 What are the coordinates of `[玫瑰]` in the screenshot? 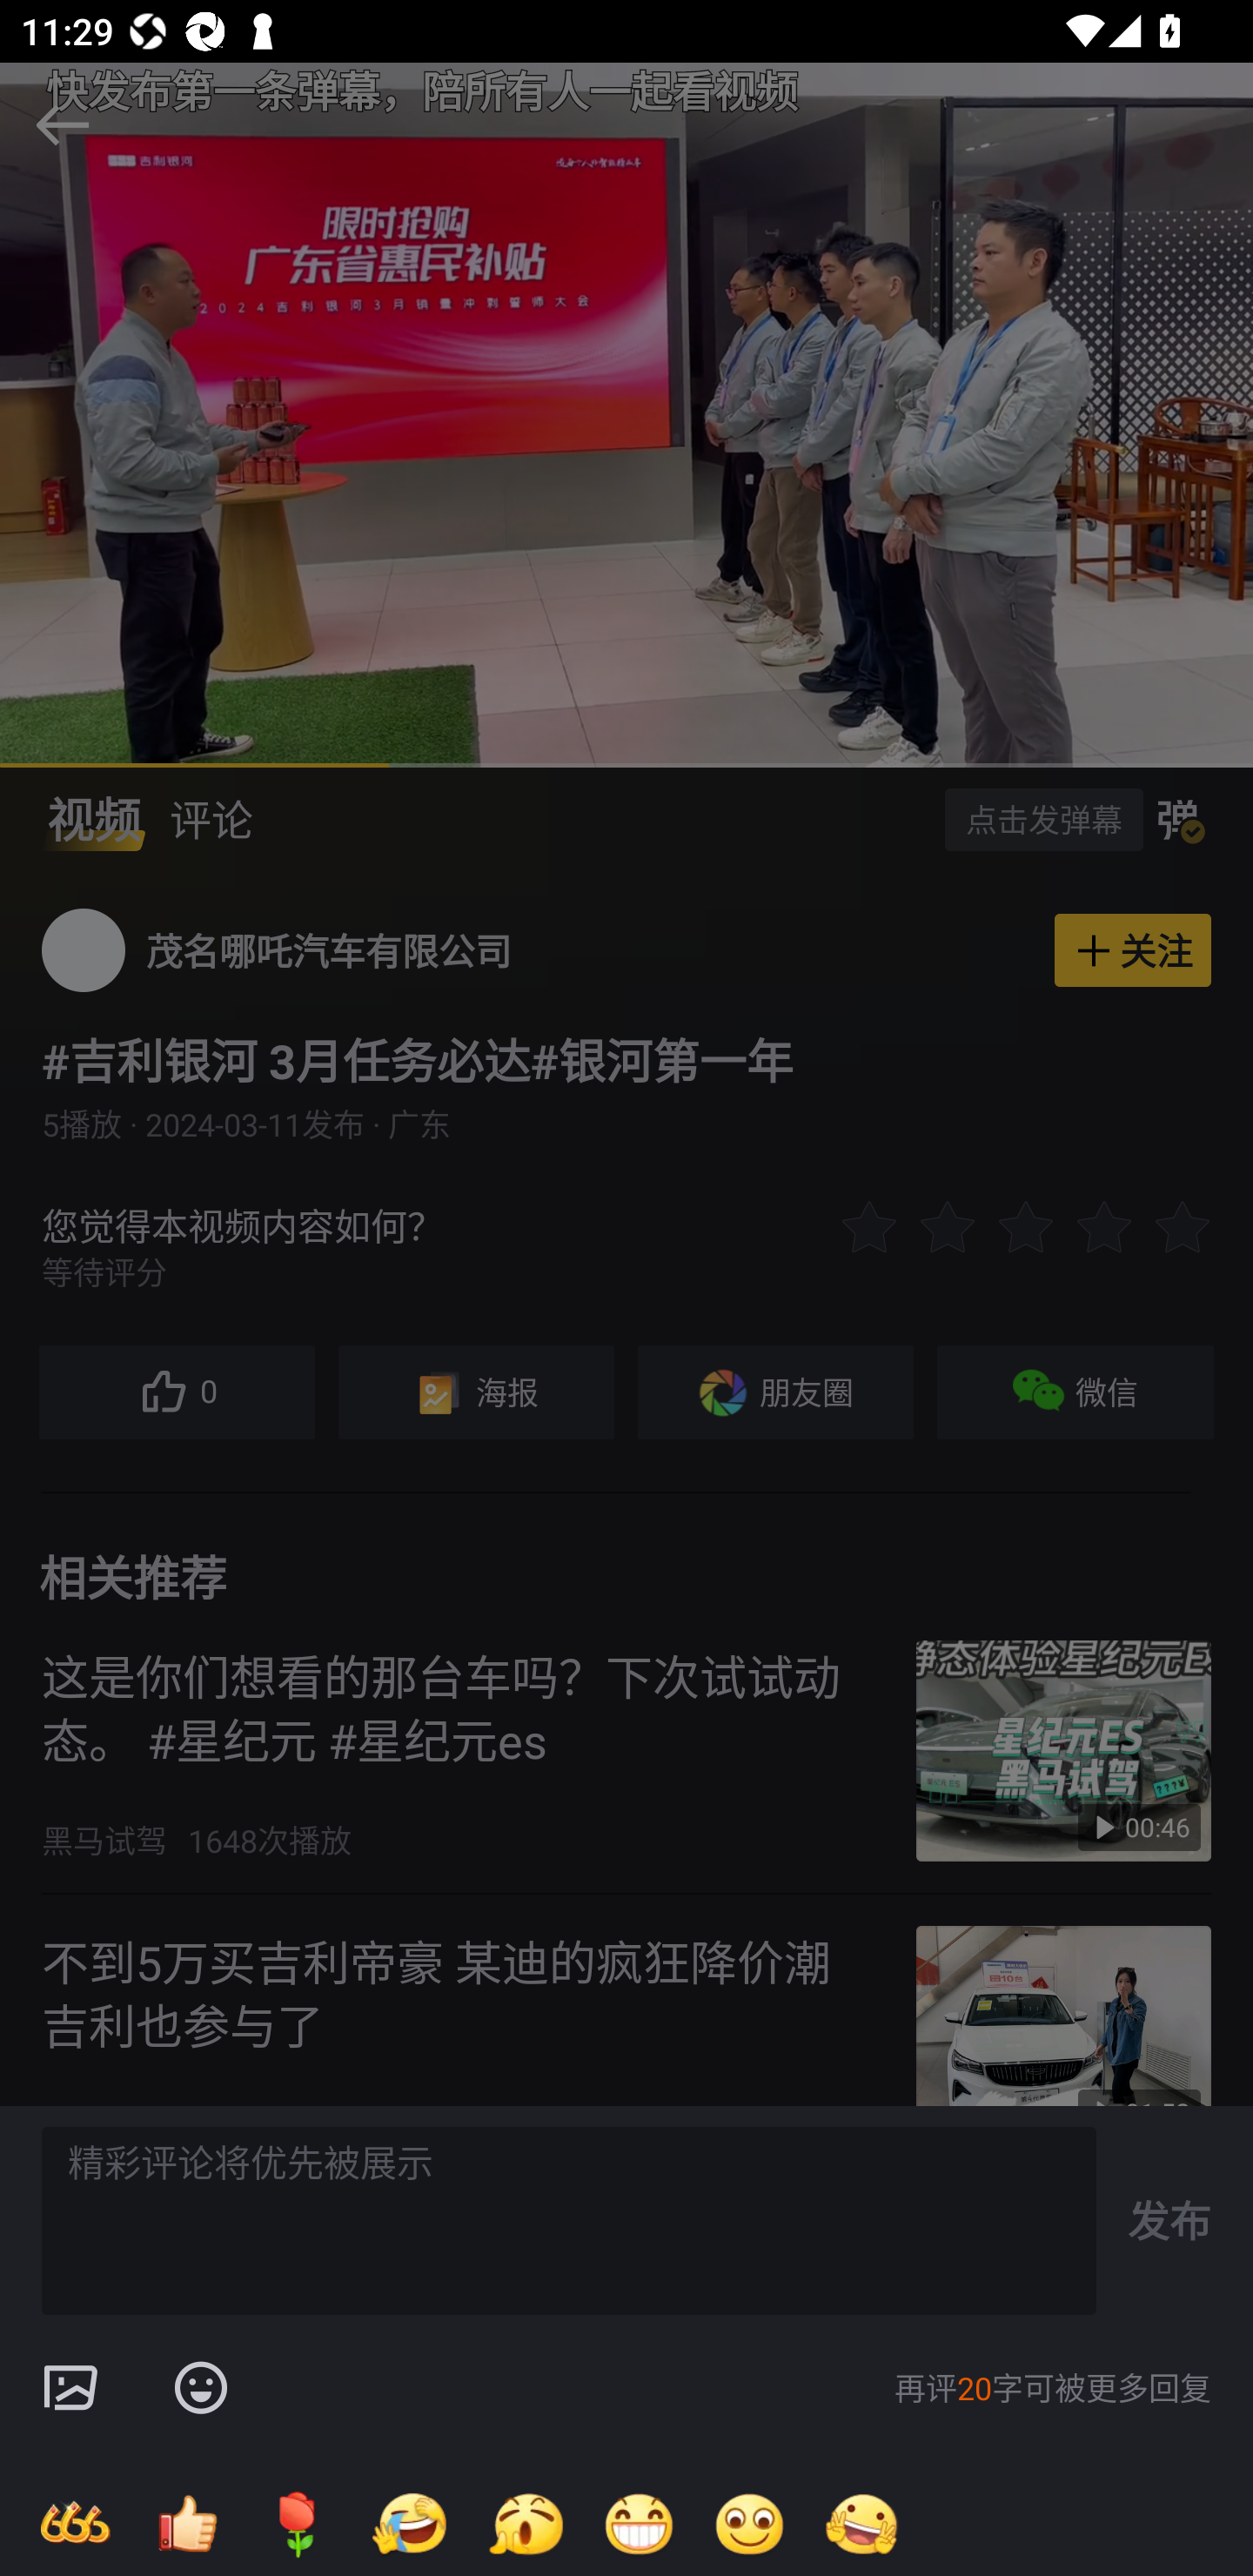 It's located at (298, 2523).